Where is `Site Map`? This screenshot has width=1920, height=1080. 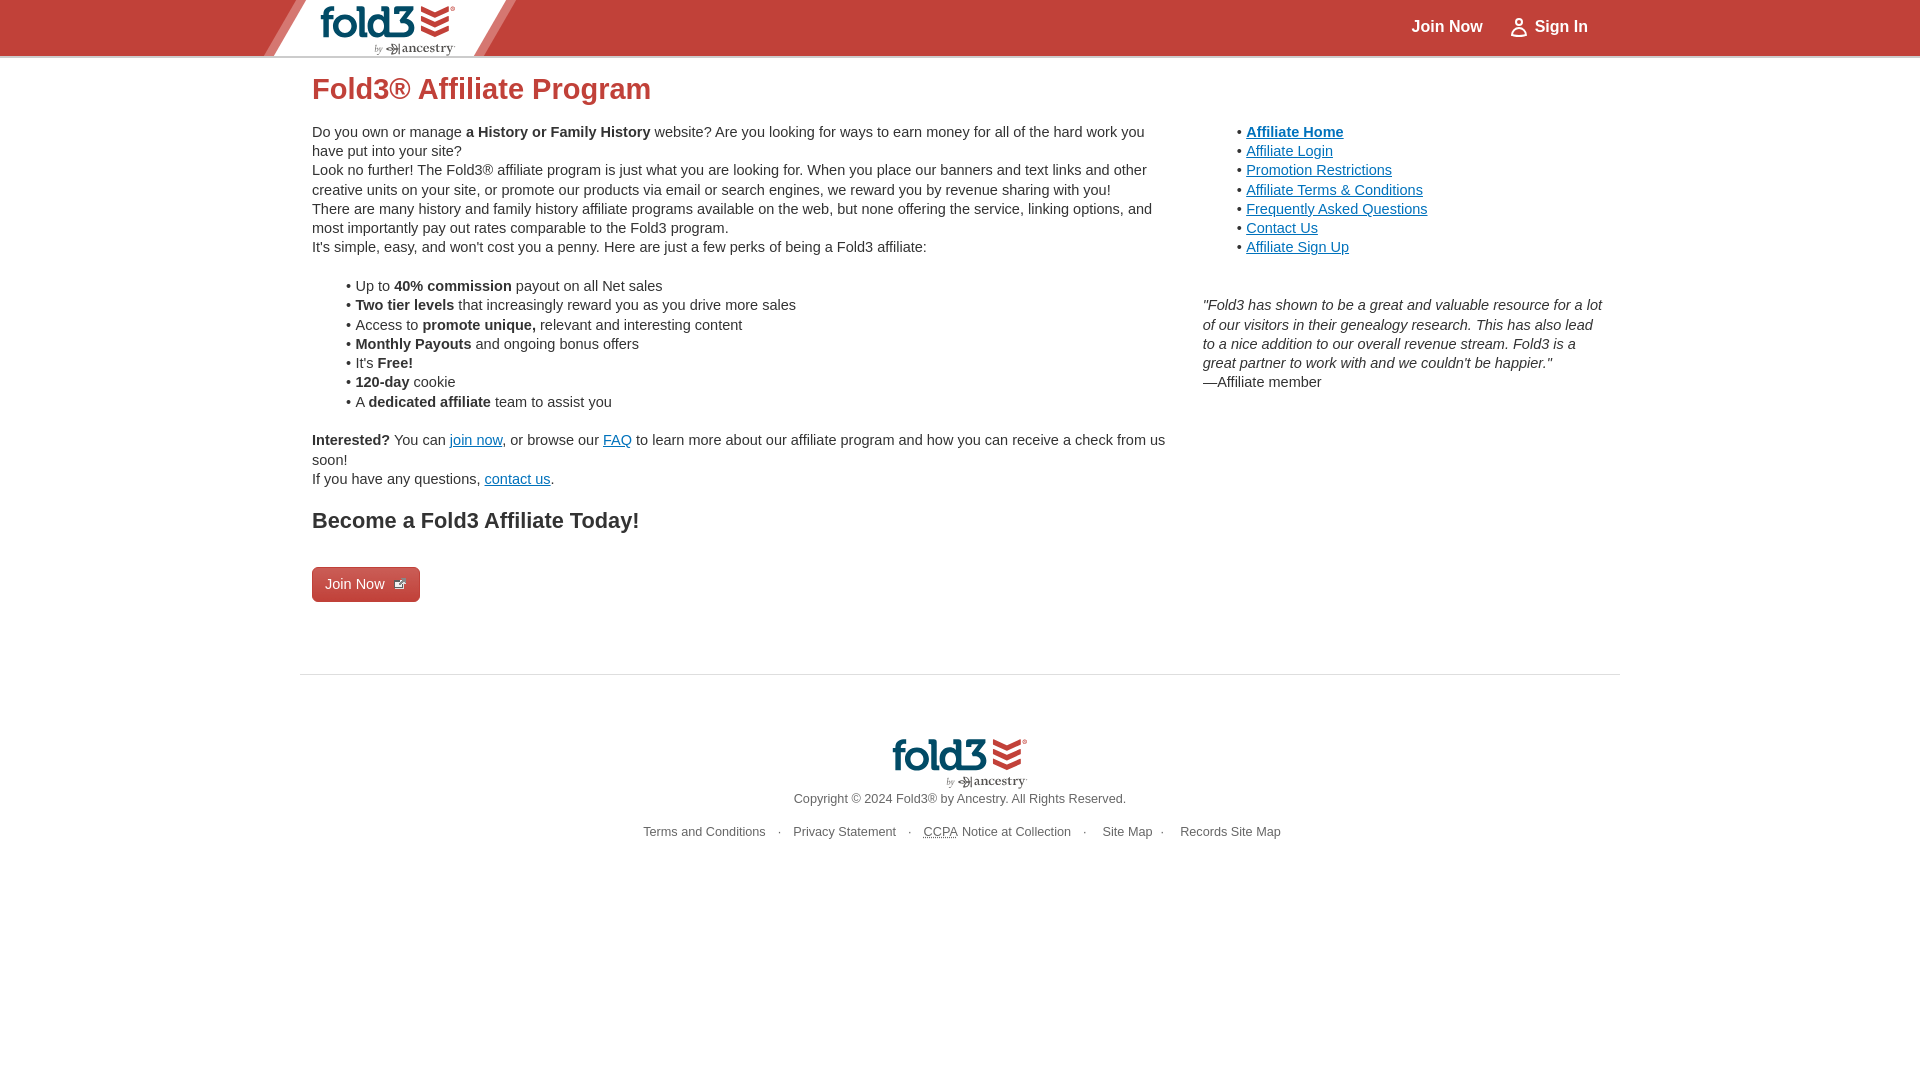 Site Map is located at coordinates (1124, 832).